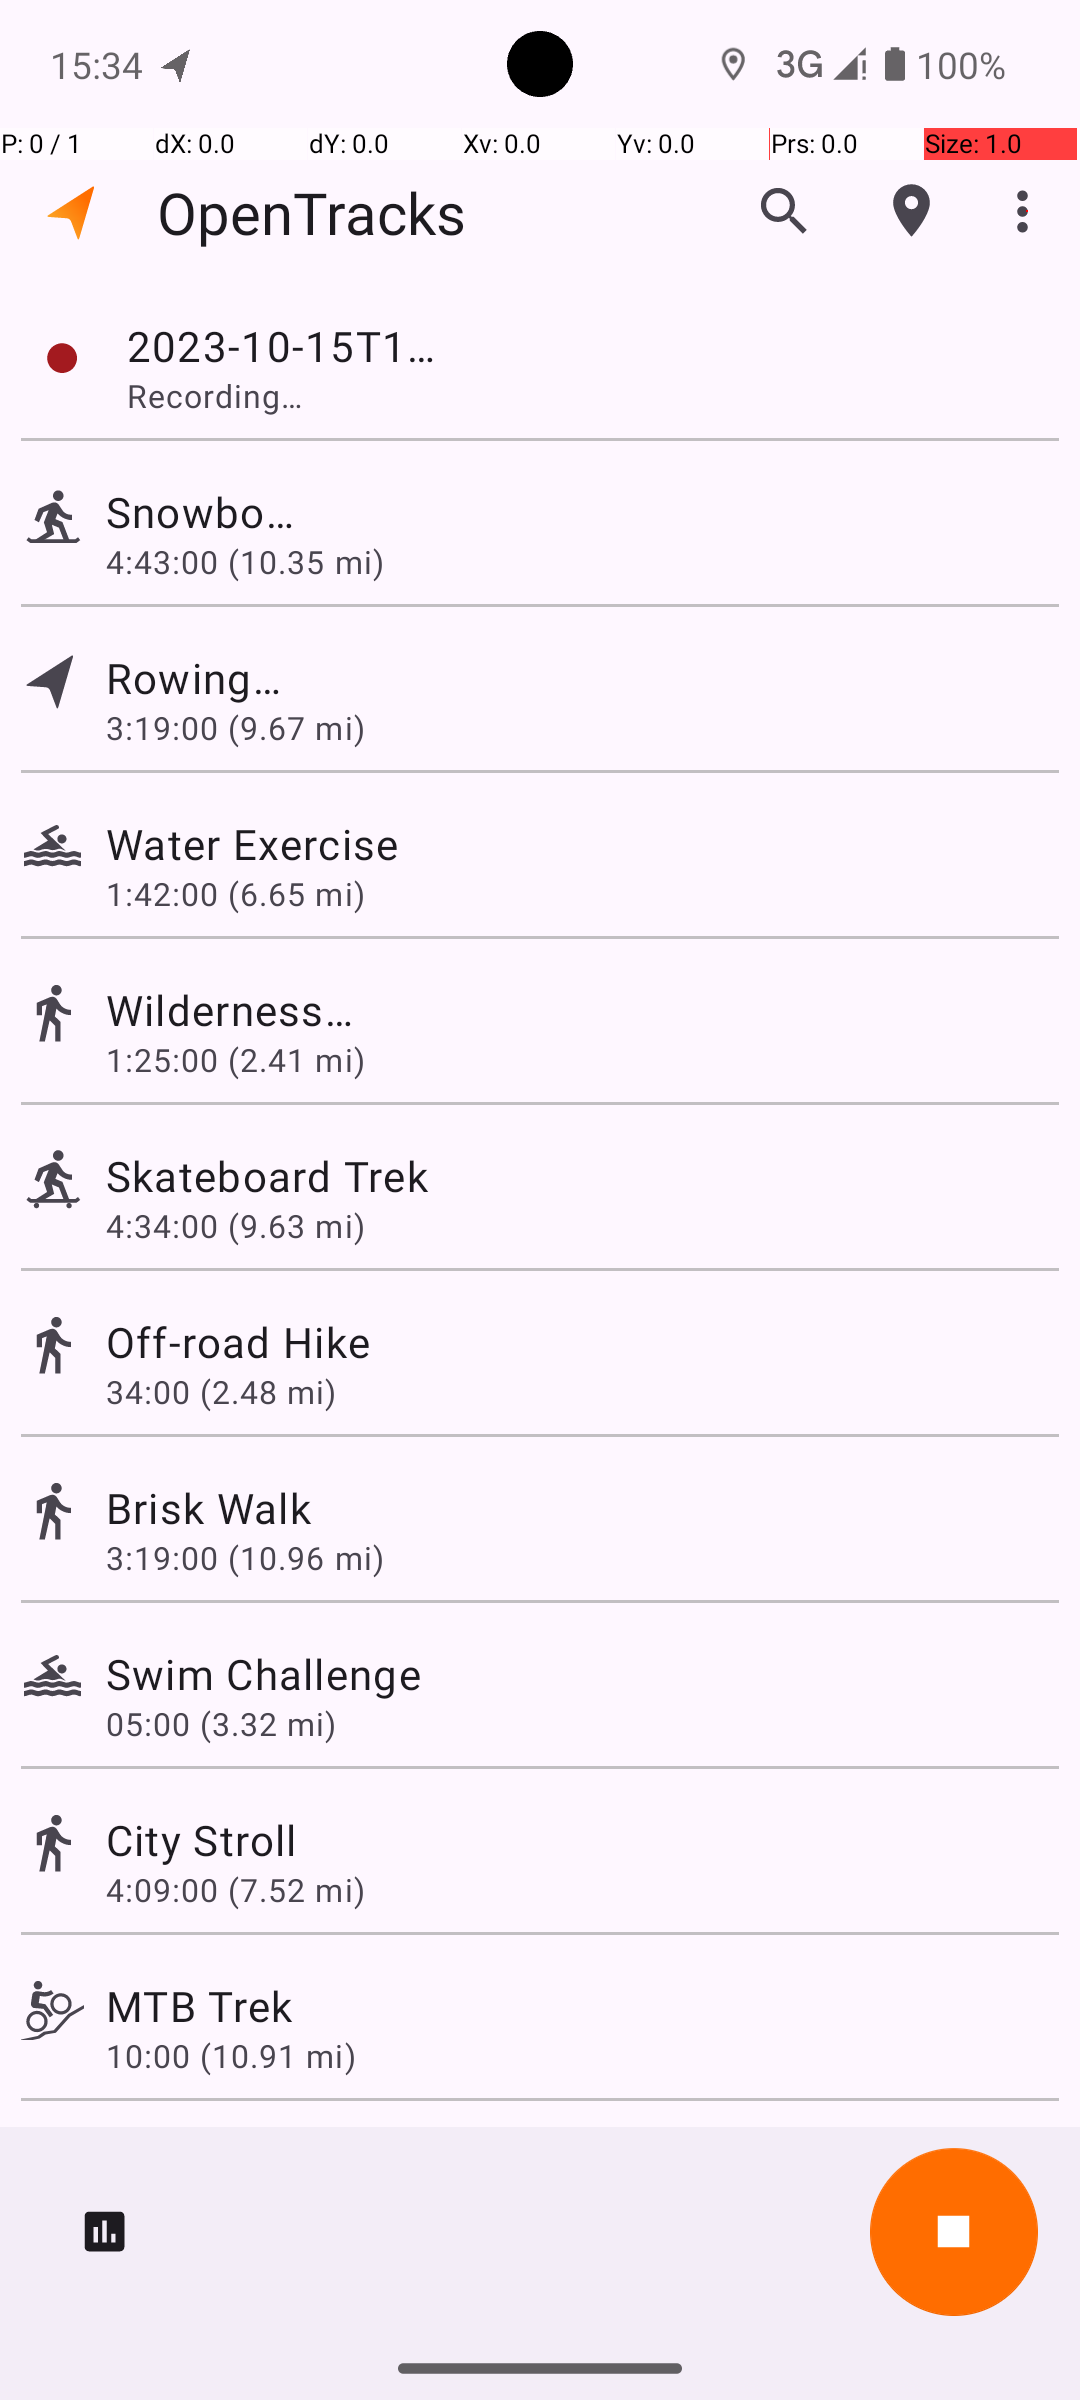 Image resolution: width=1080 pixels, height=2400 pixels. What do you see at coordinates (236, 1890) in the screenshot?
I see `4:09:00 (7.52 mi)` at bounding box center [236, 1890].